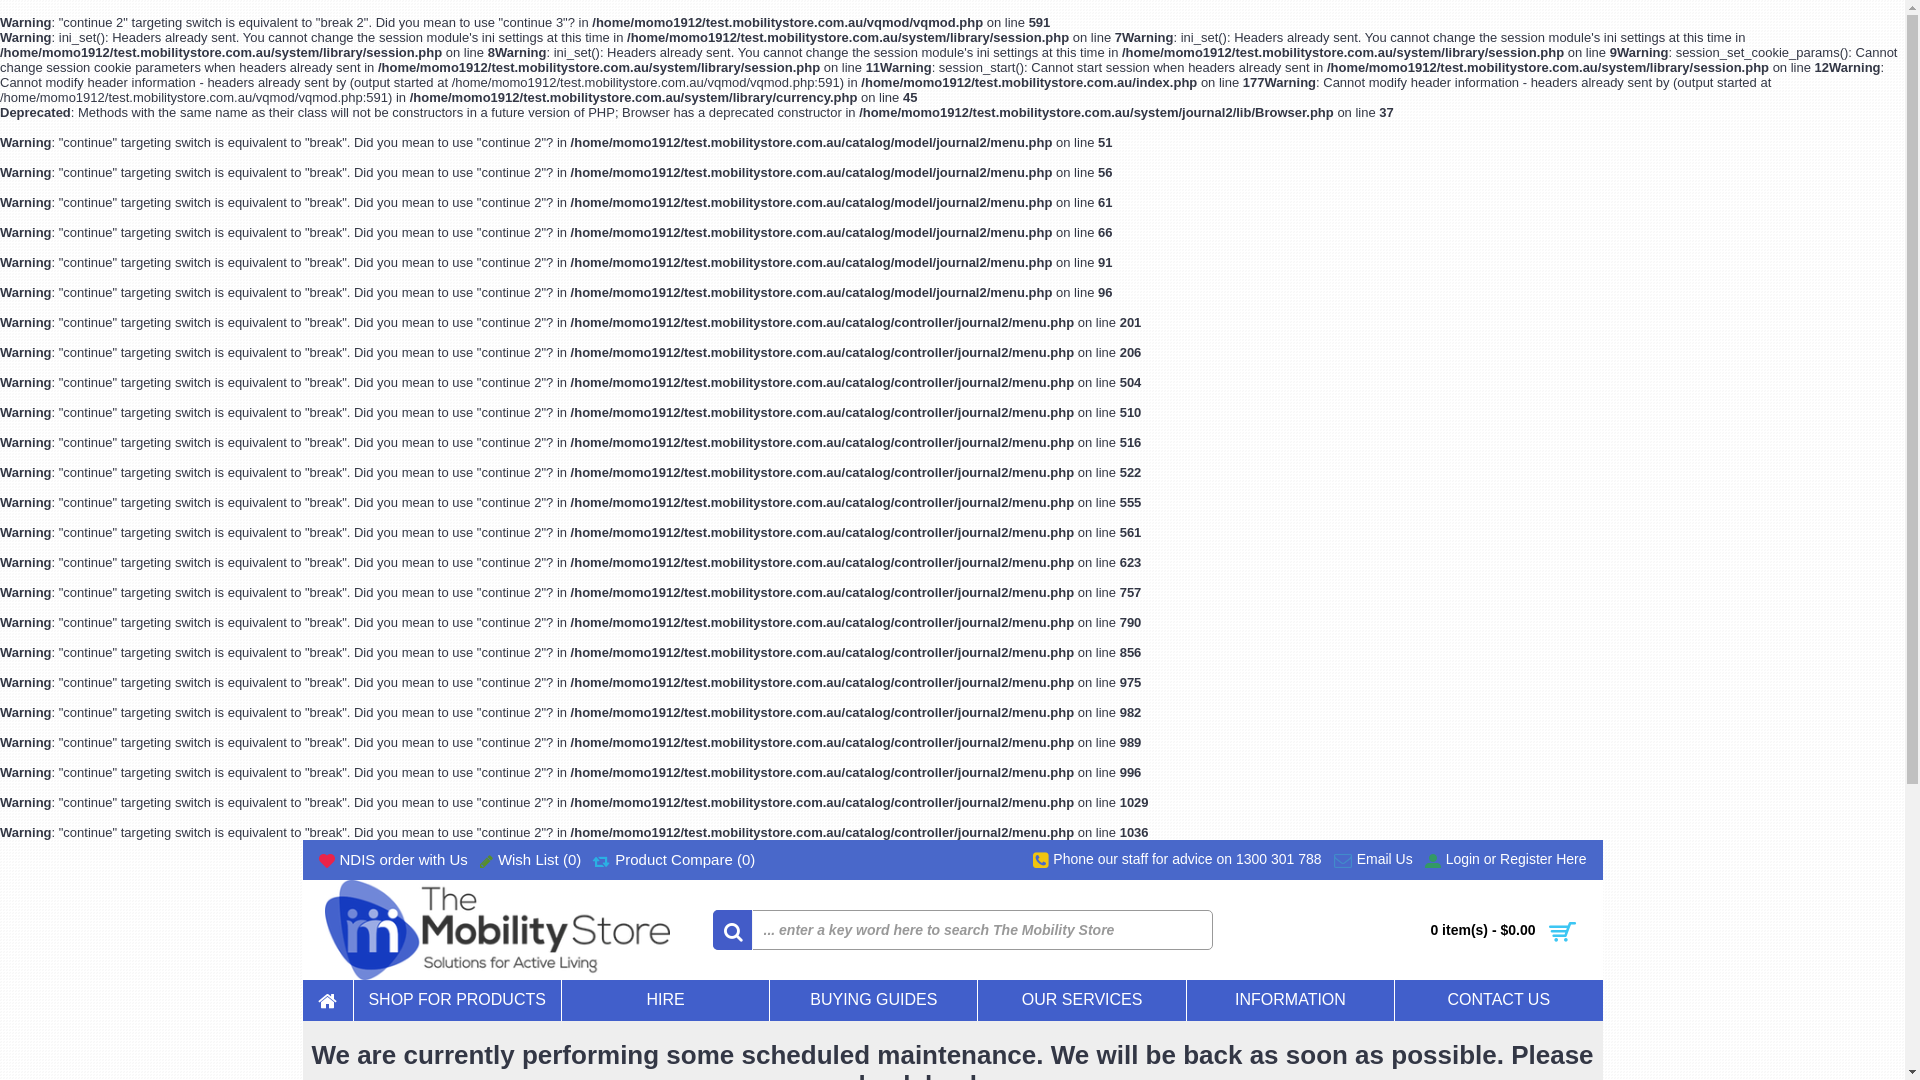 This screenshot has width=1920, height=1080. Describe the element at coordinates (1290, 1000) in the screenshot. I see `INFORMATION` at that location.